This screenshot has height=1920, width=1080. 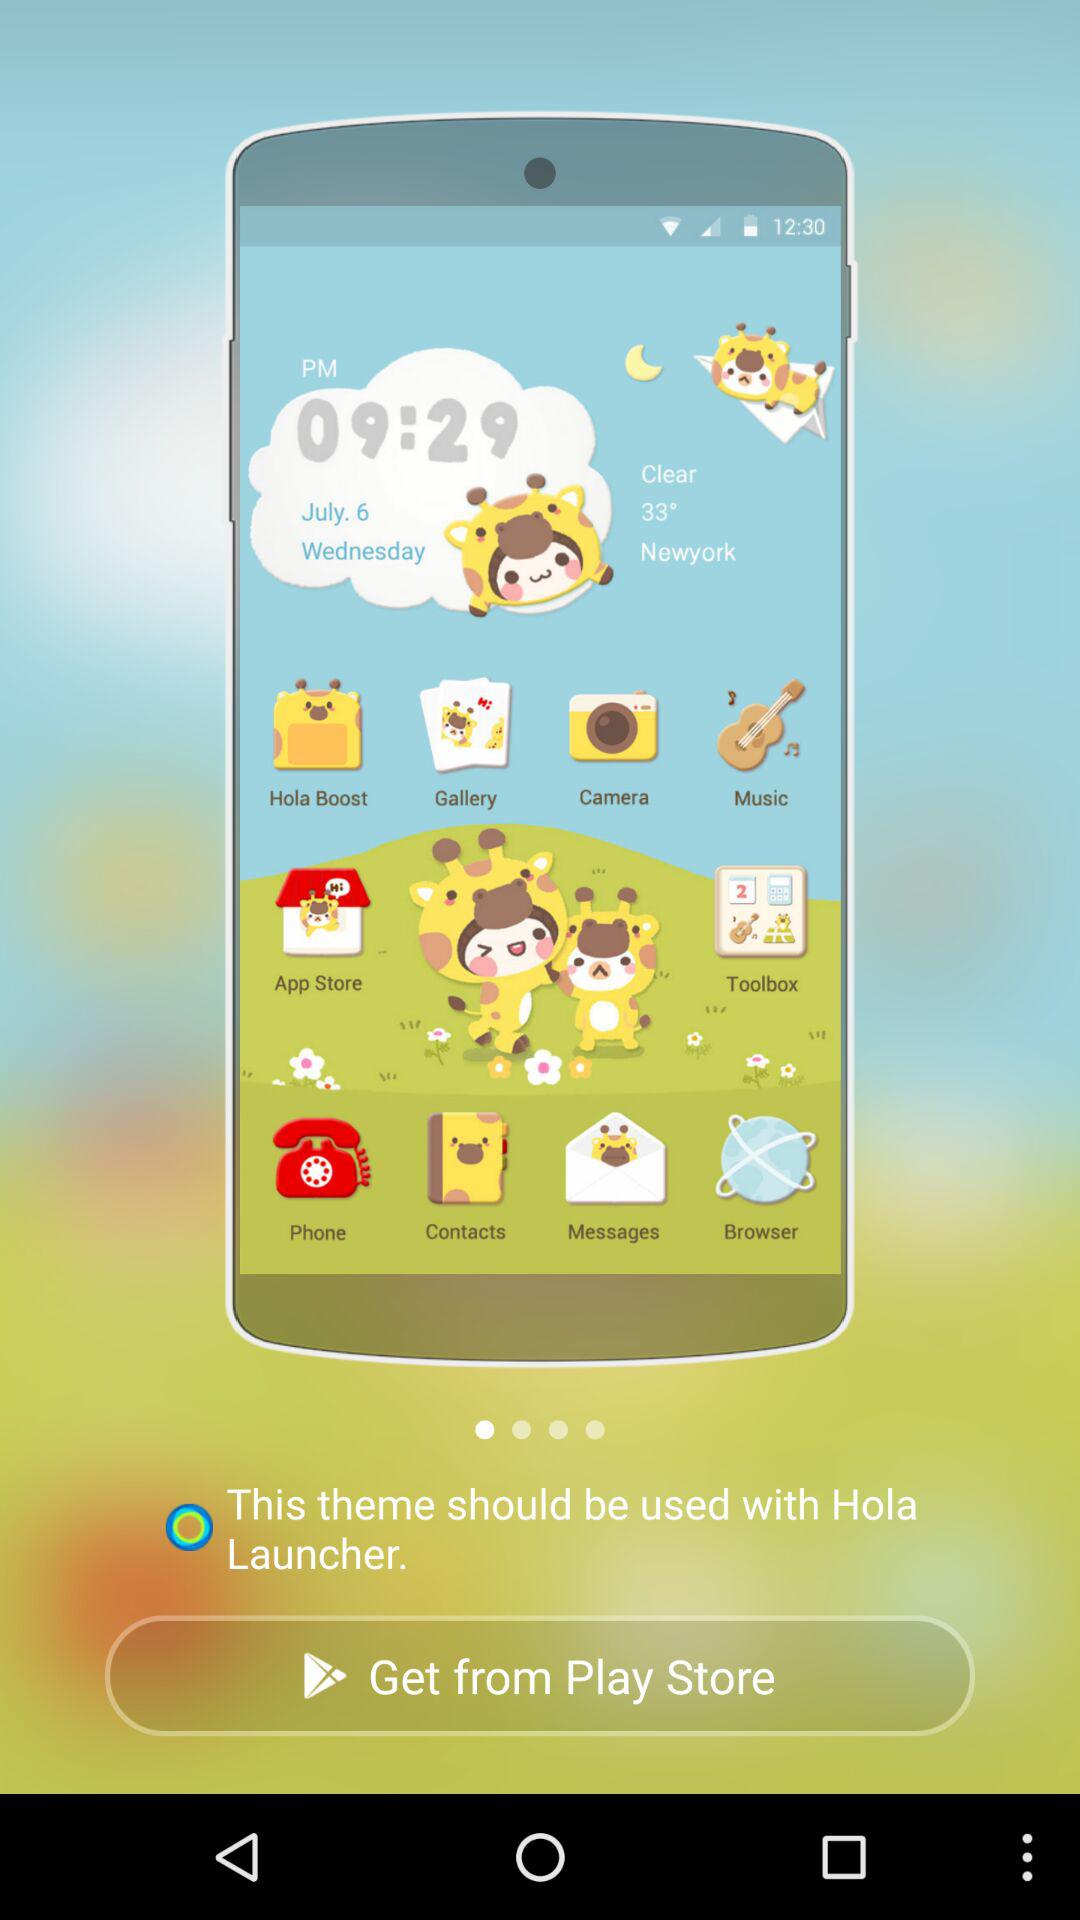 What do you see at coordinates (522, 1430) in the screenshot?
I see `choose the icon above the this theme should` at bounding box center [522, 1430].